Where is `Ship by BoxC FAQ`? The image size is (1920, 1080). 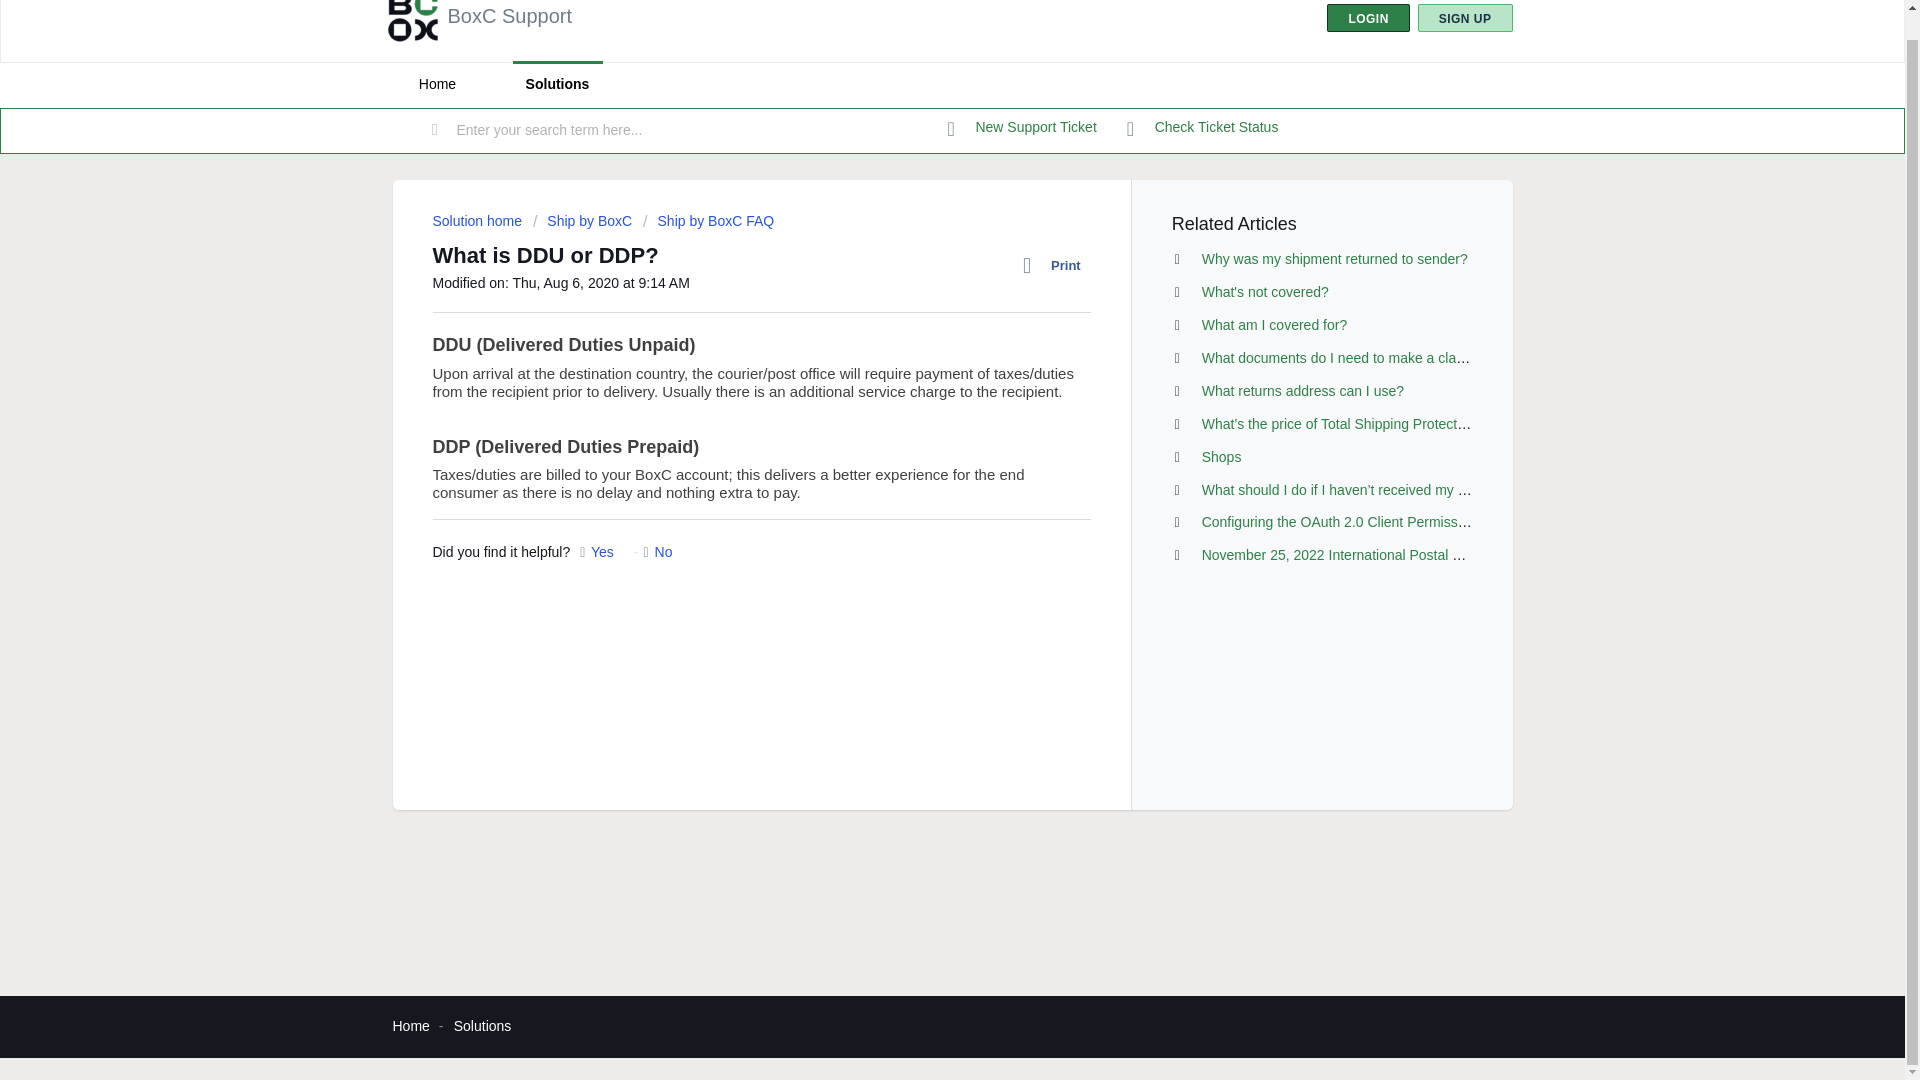
Ship by BoxC FAQ is located at coordinates (708, 220).